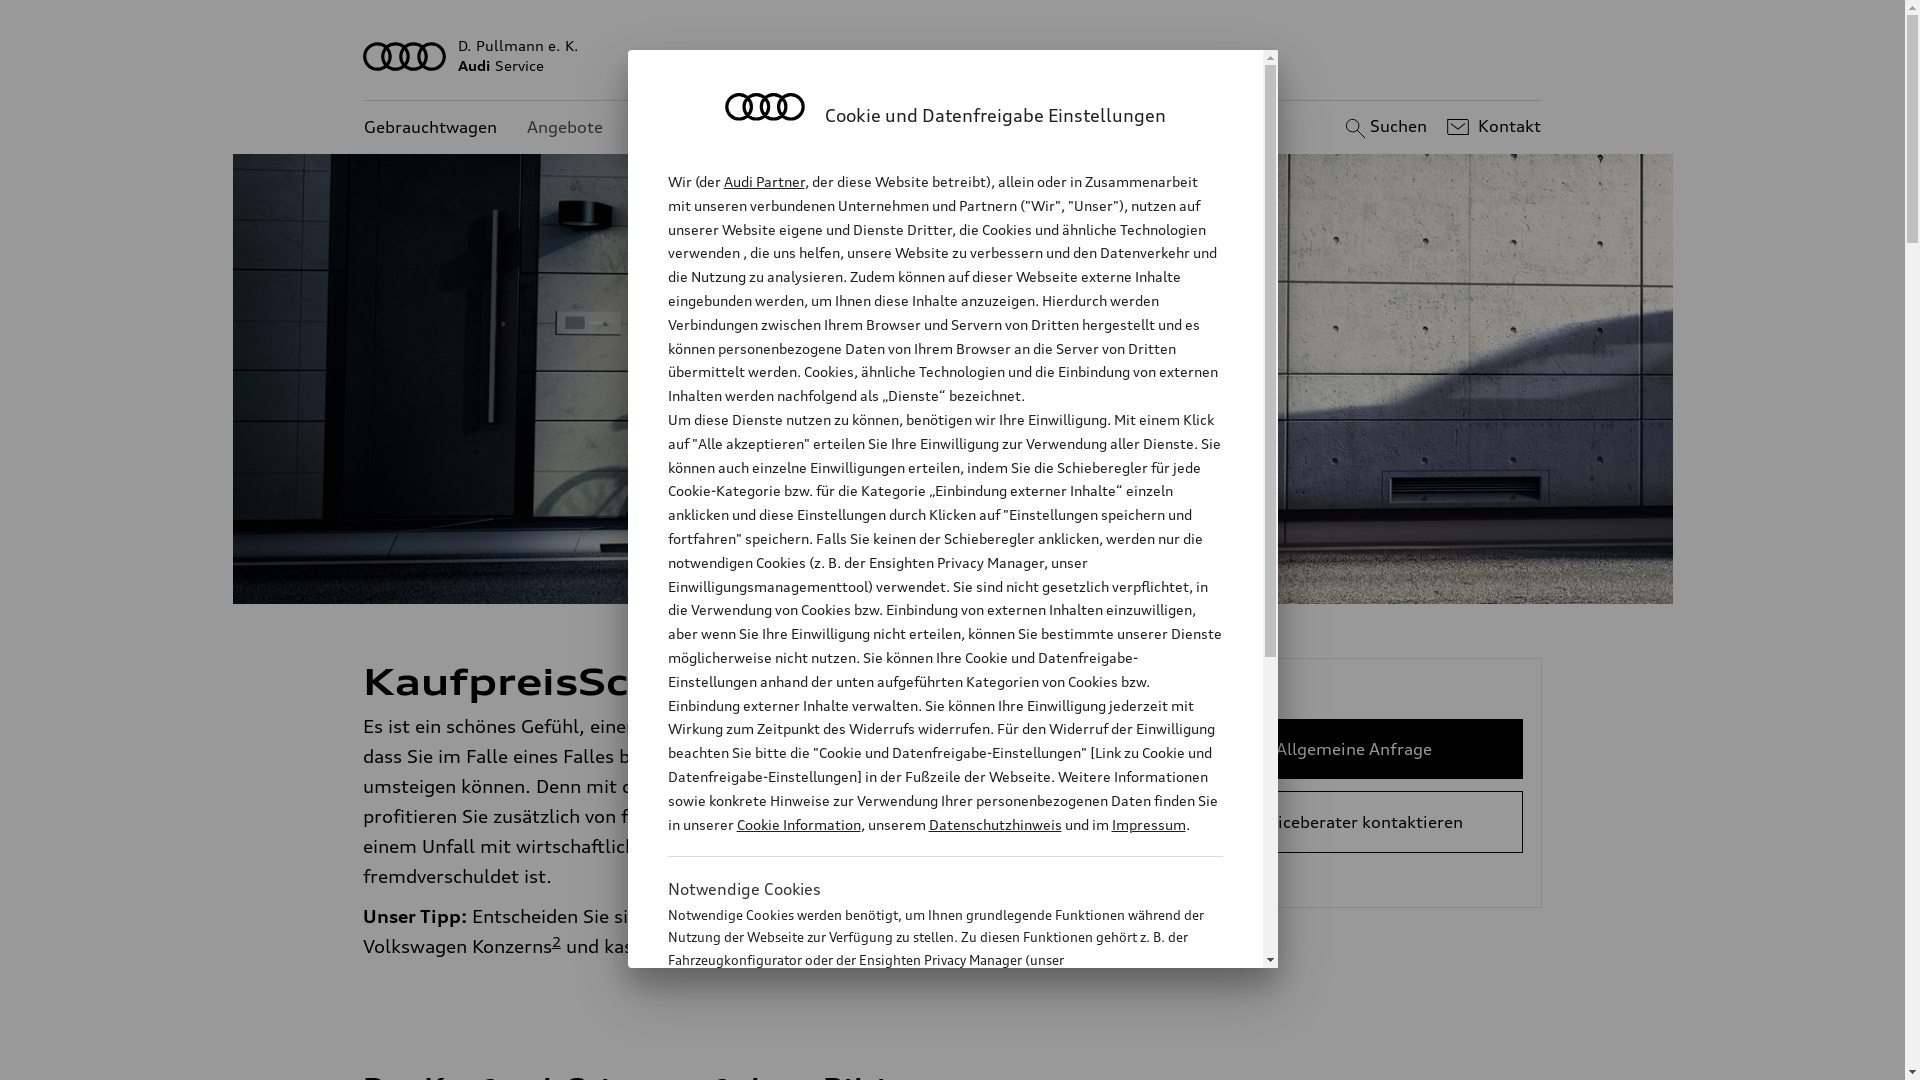  Describe the element at coordinates (1354, 822) in the screenshot. I see `Serviceberater kontaktieren` at that location.